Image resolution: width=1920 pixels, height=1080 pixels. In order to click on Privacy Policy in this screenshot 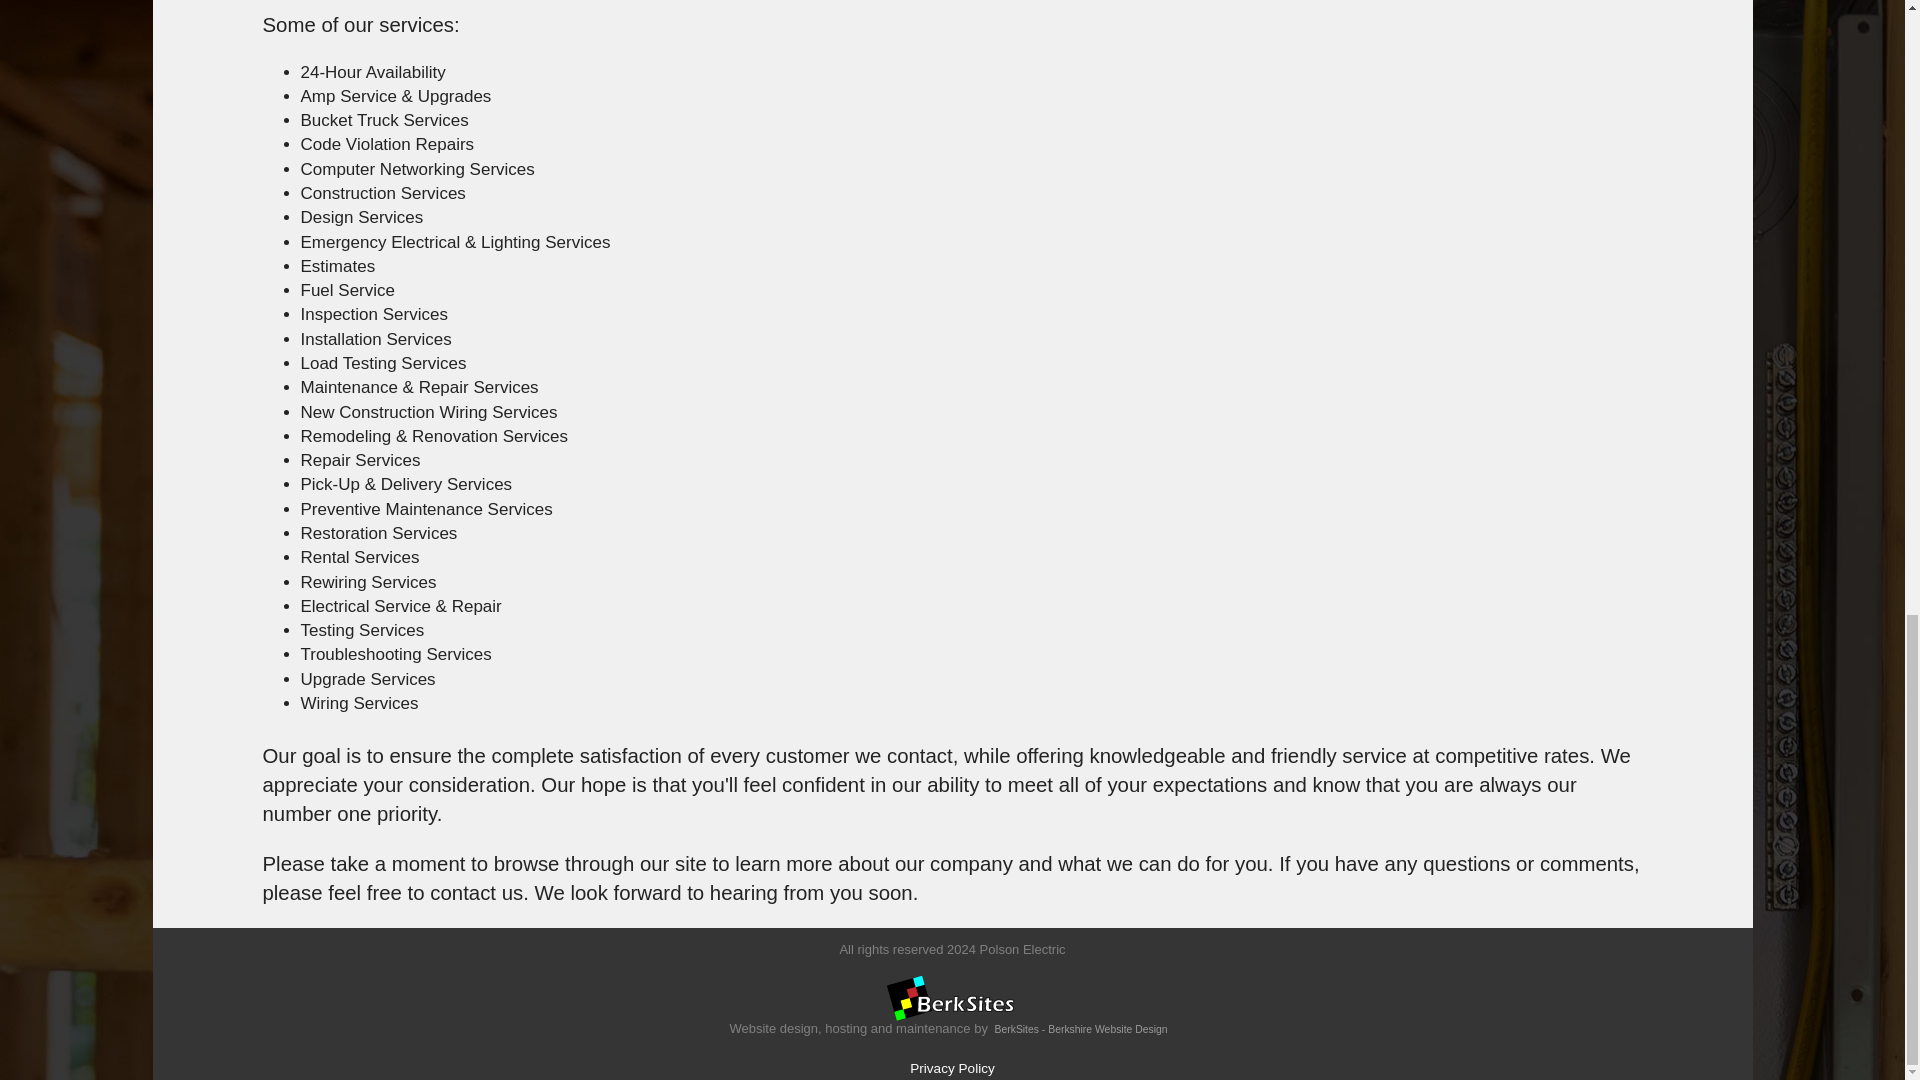, I will do `click(952, 1068)`.